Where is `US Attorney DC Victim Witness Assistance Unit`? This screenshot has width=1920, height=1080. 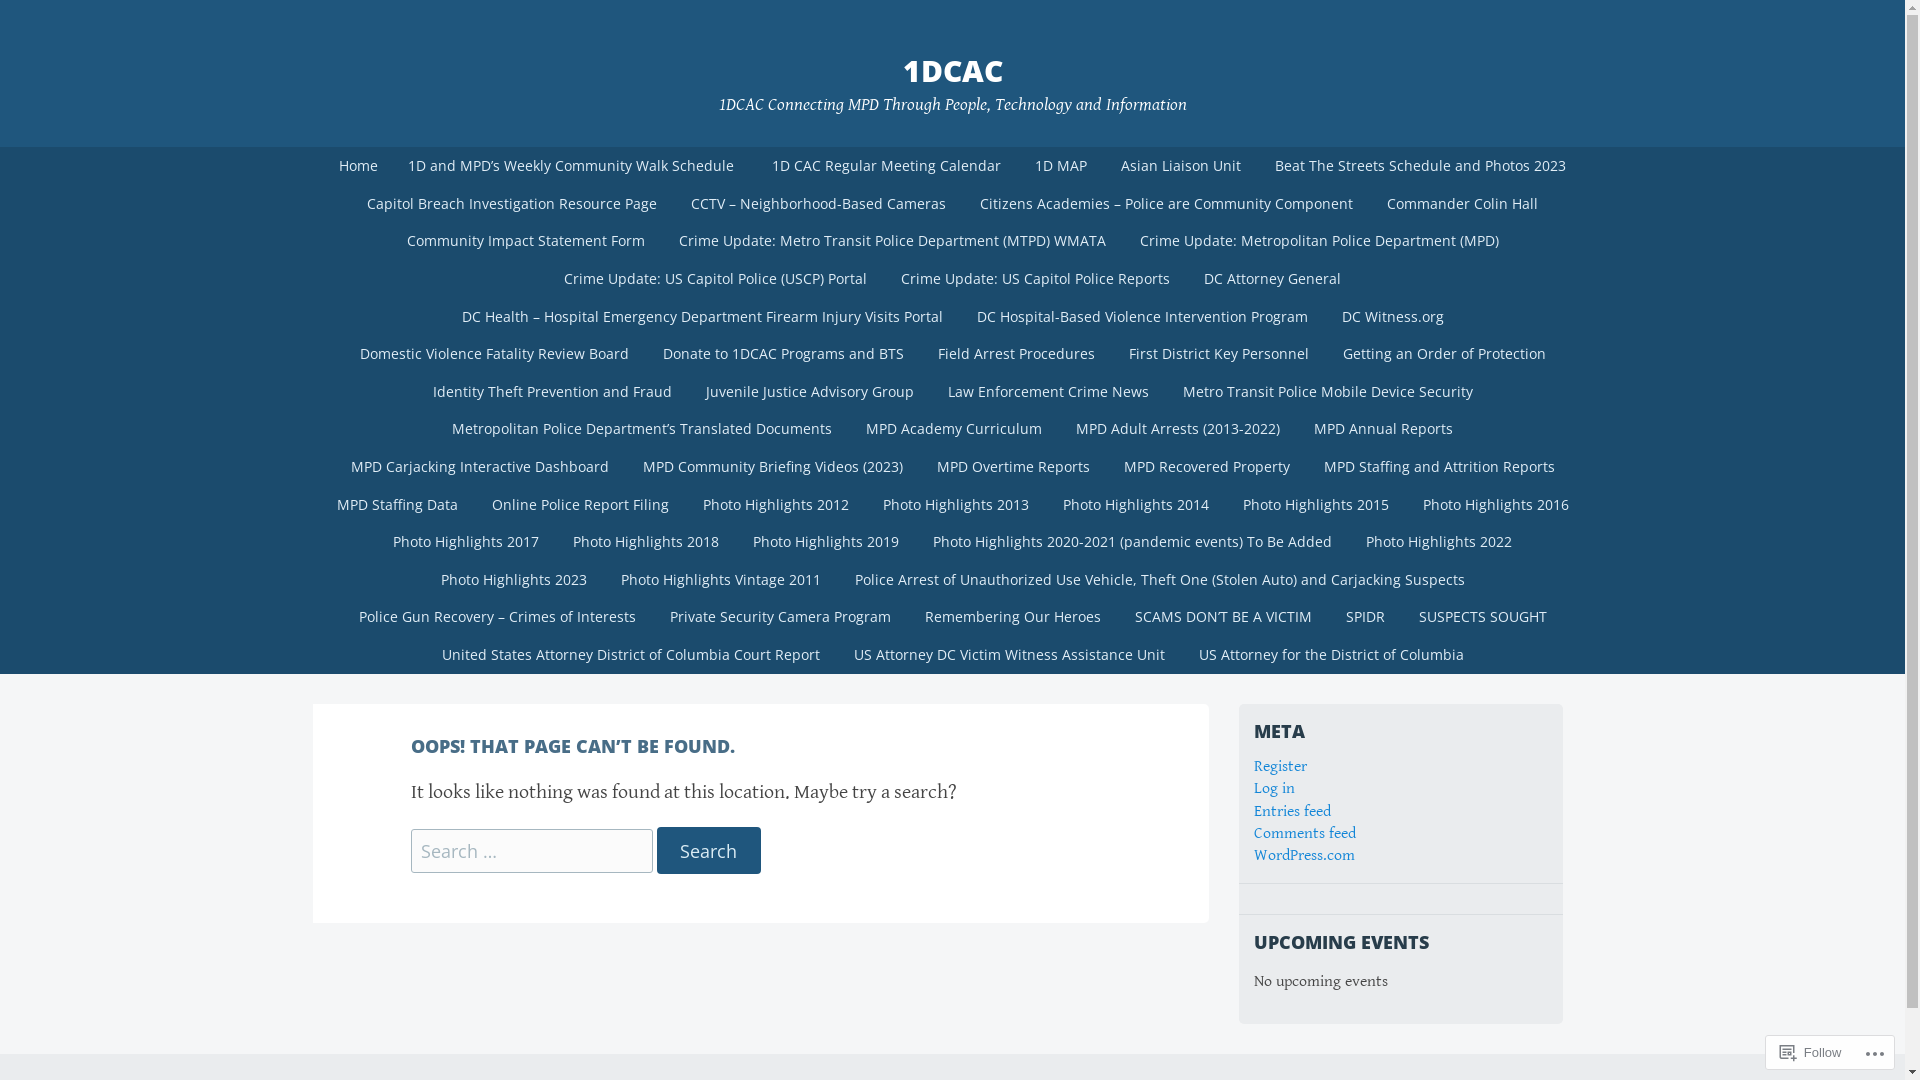
US Attorney DC Victim Witness Assistance Unit is located at coordinates (1008, 655).